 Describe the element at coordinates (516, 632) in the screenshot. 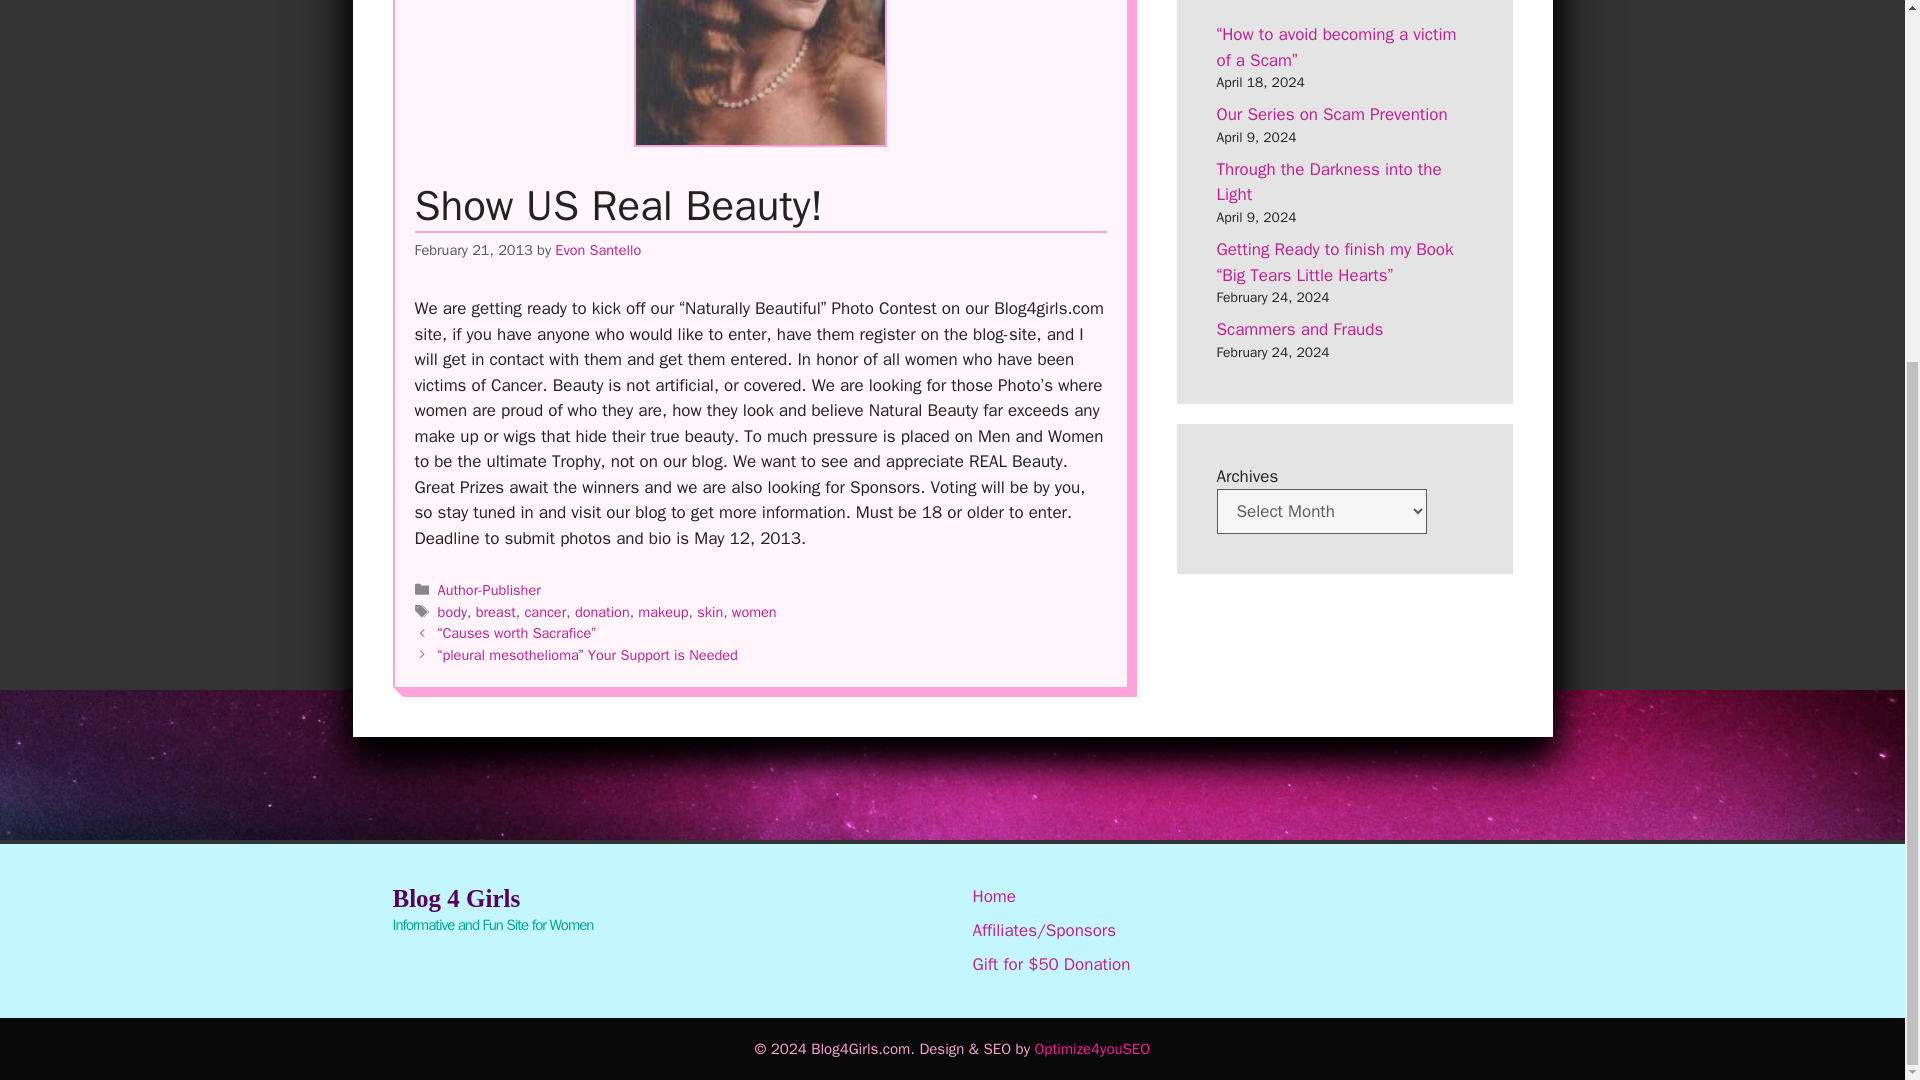

I see `Previous` at that location.